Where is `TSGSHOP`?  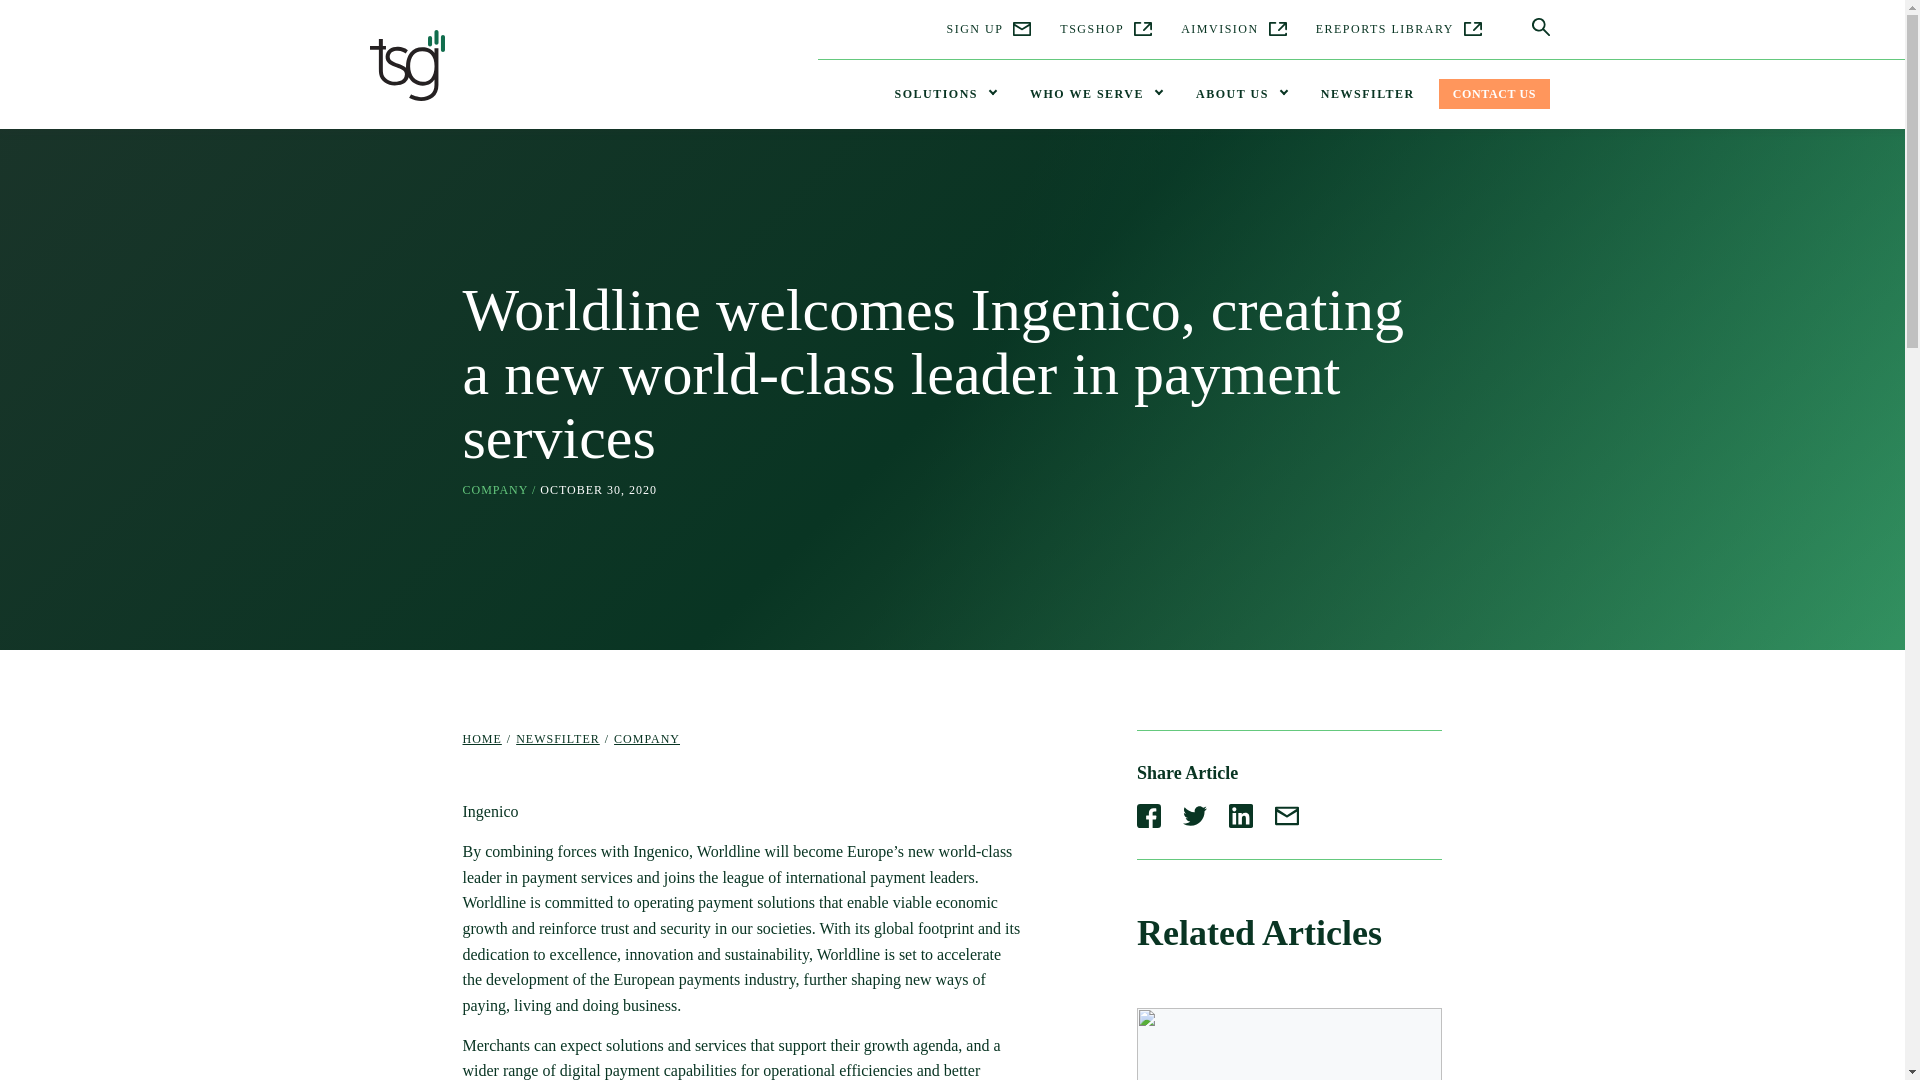
TSGSHOP is located at coordinates (1106, 29).